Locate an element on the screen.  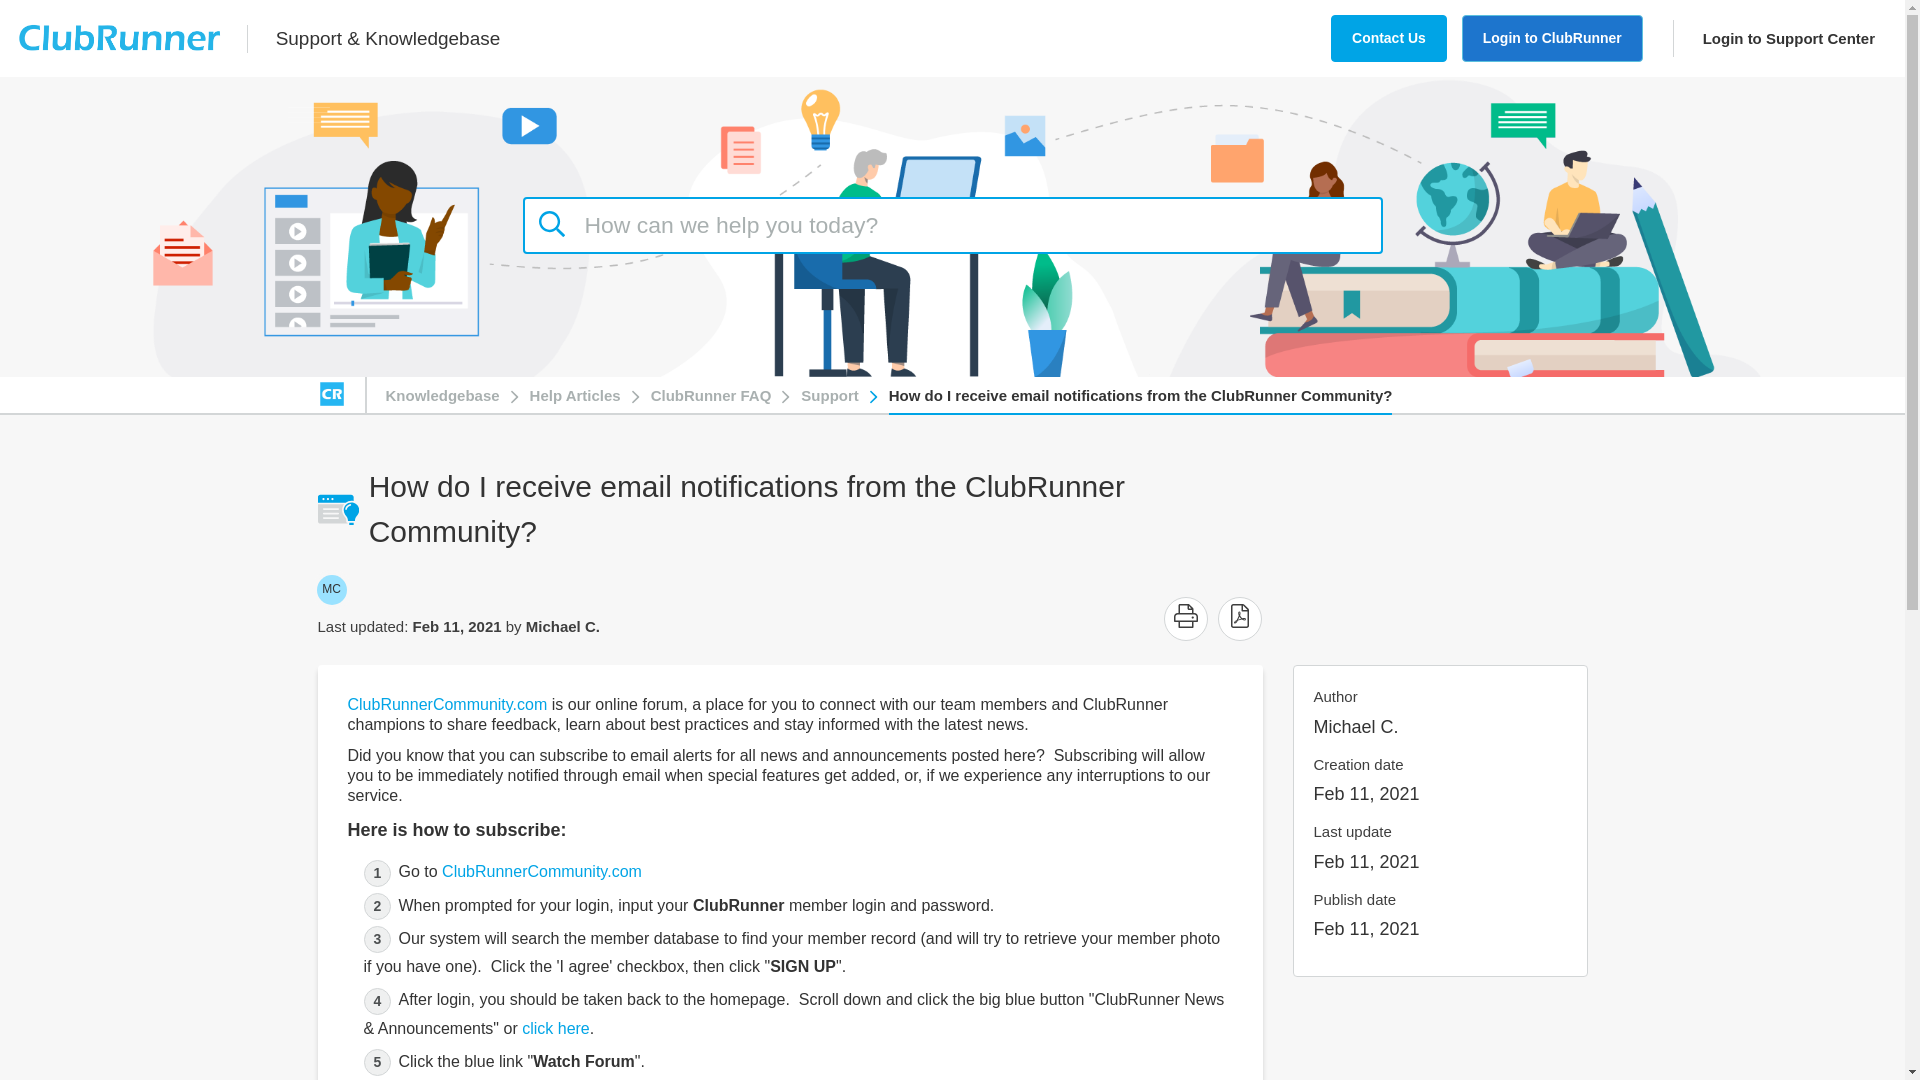
Login to ClubRunner is located at coordinates (1186, 615).